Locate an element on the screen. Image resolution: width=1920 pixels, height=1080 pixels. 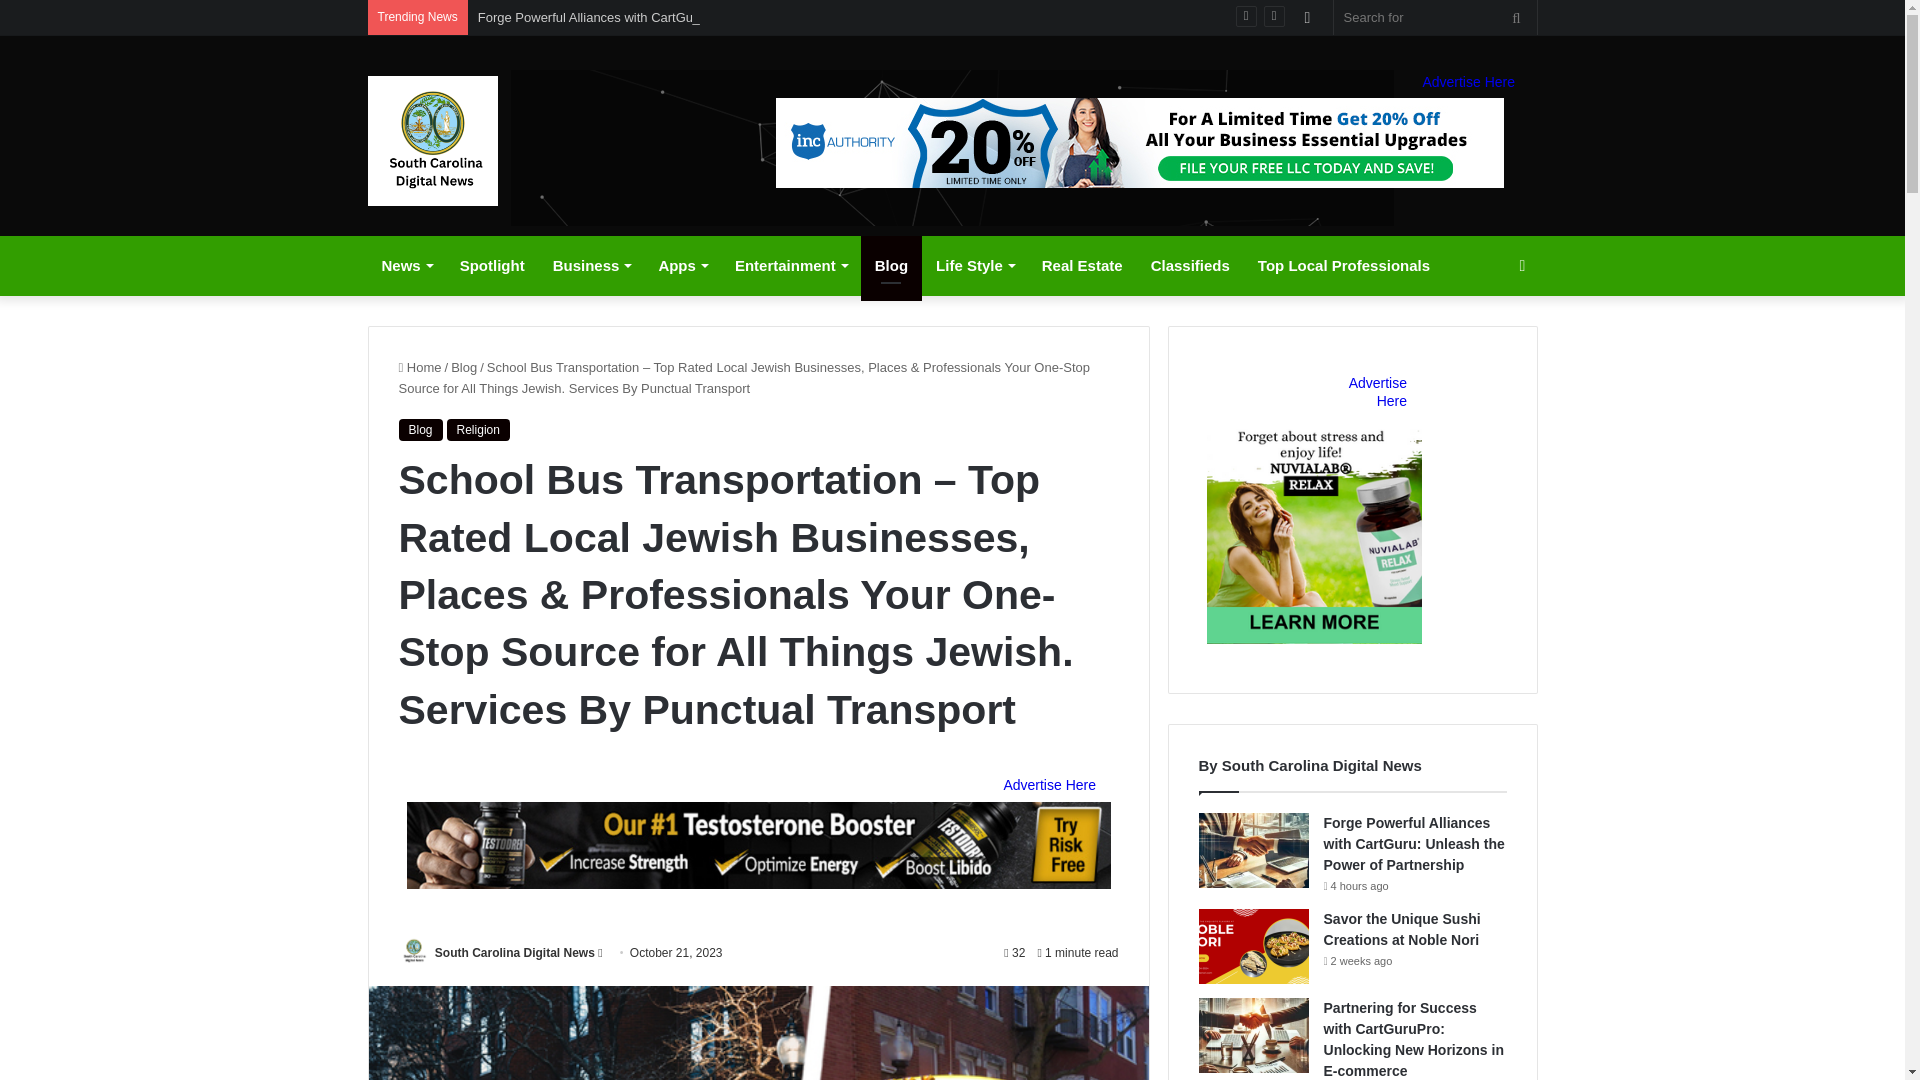
Spotlight is located at coordinates (492, 266).